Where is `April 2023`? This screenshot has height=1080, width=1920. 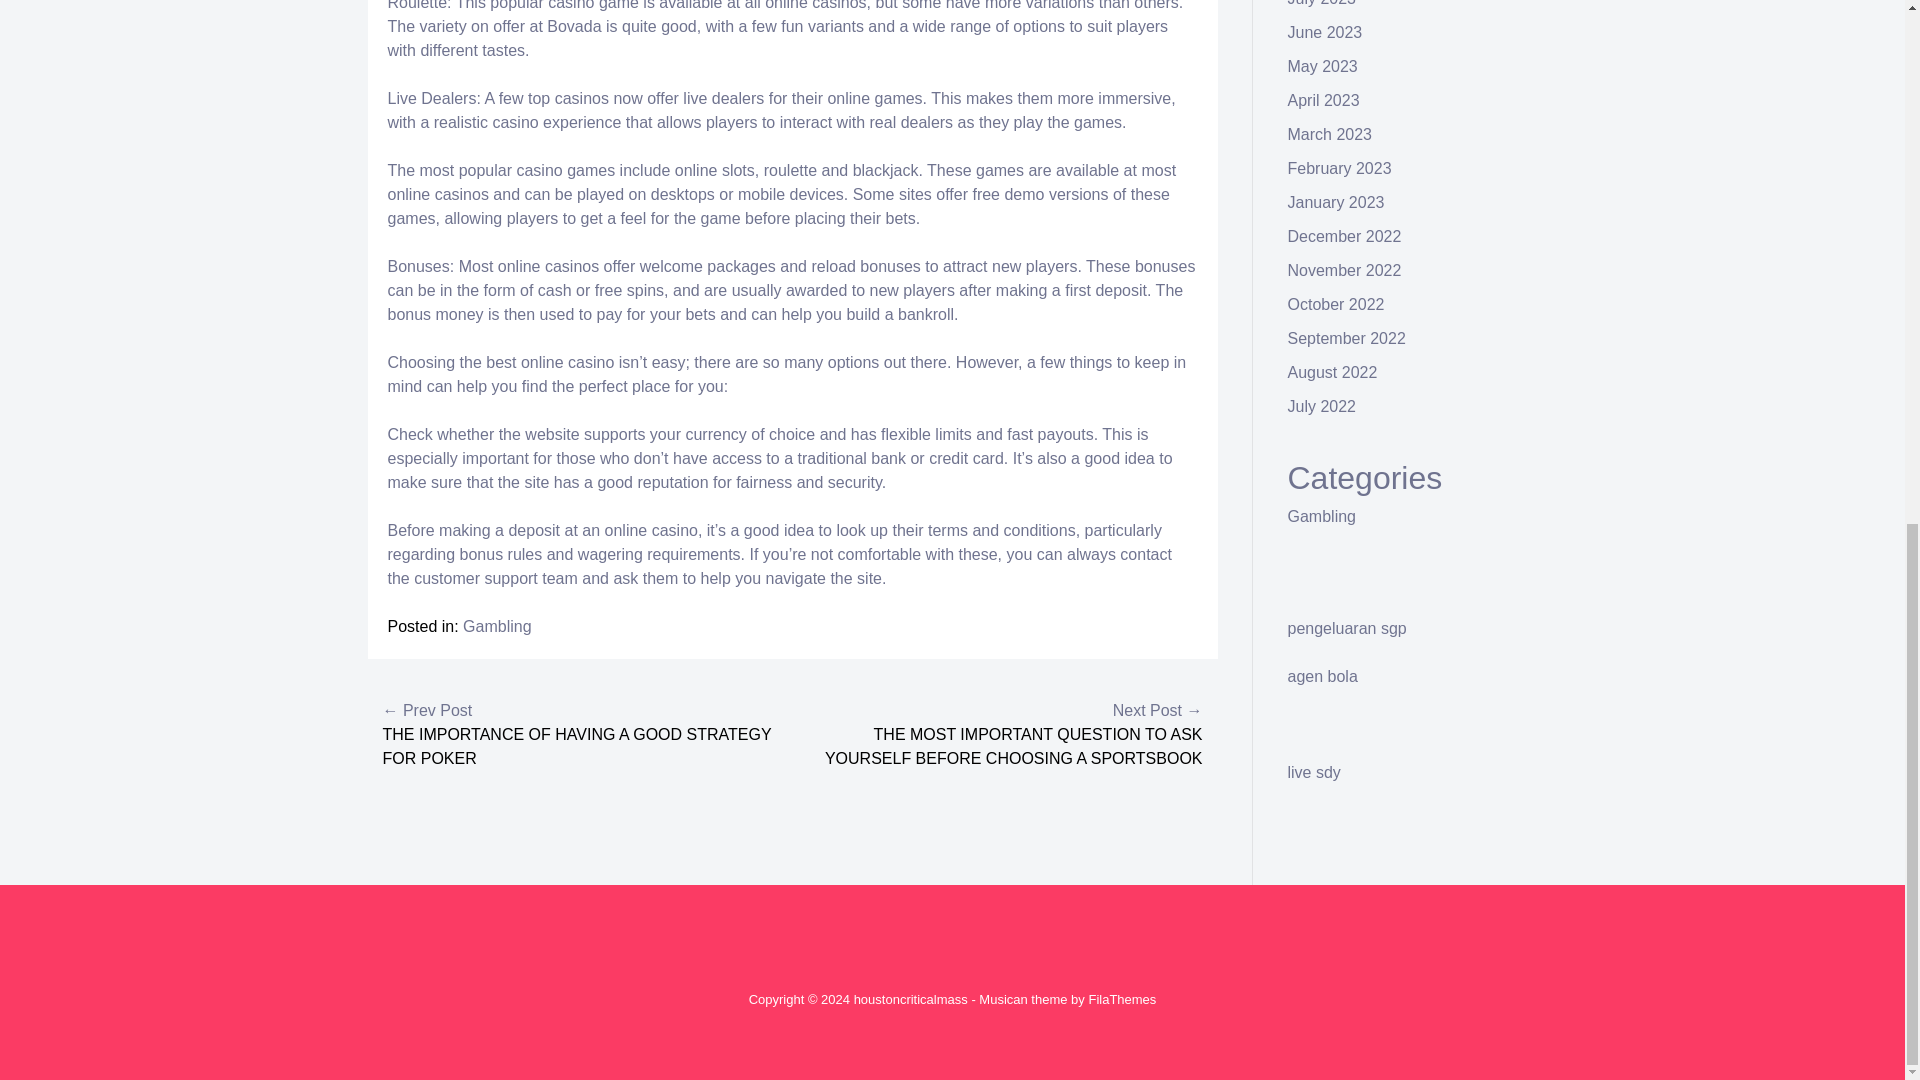 April 2023 is located at coordinates (1324, 100).